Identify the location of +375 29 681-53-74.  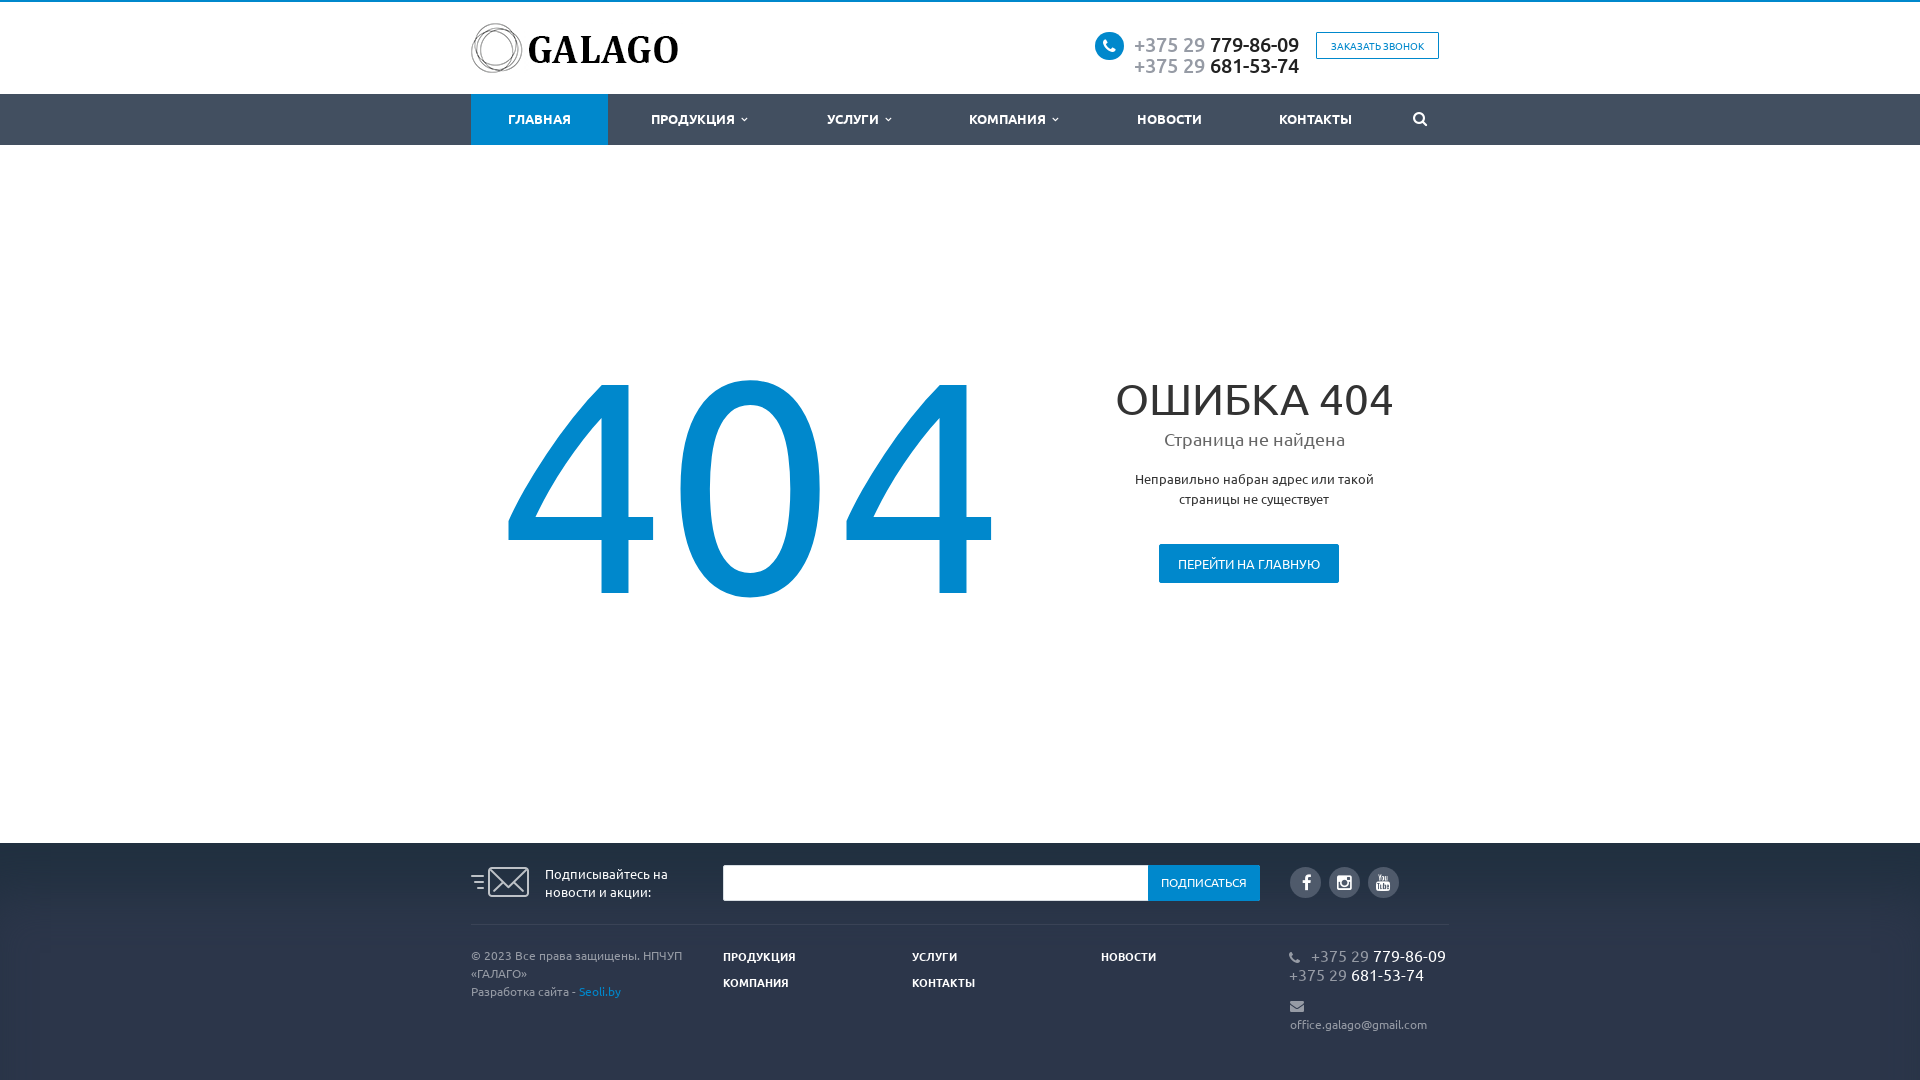
(1216, 64).